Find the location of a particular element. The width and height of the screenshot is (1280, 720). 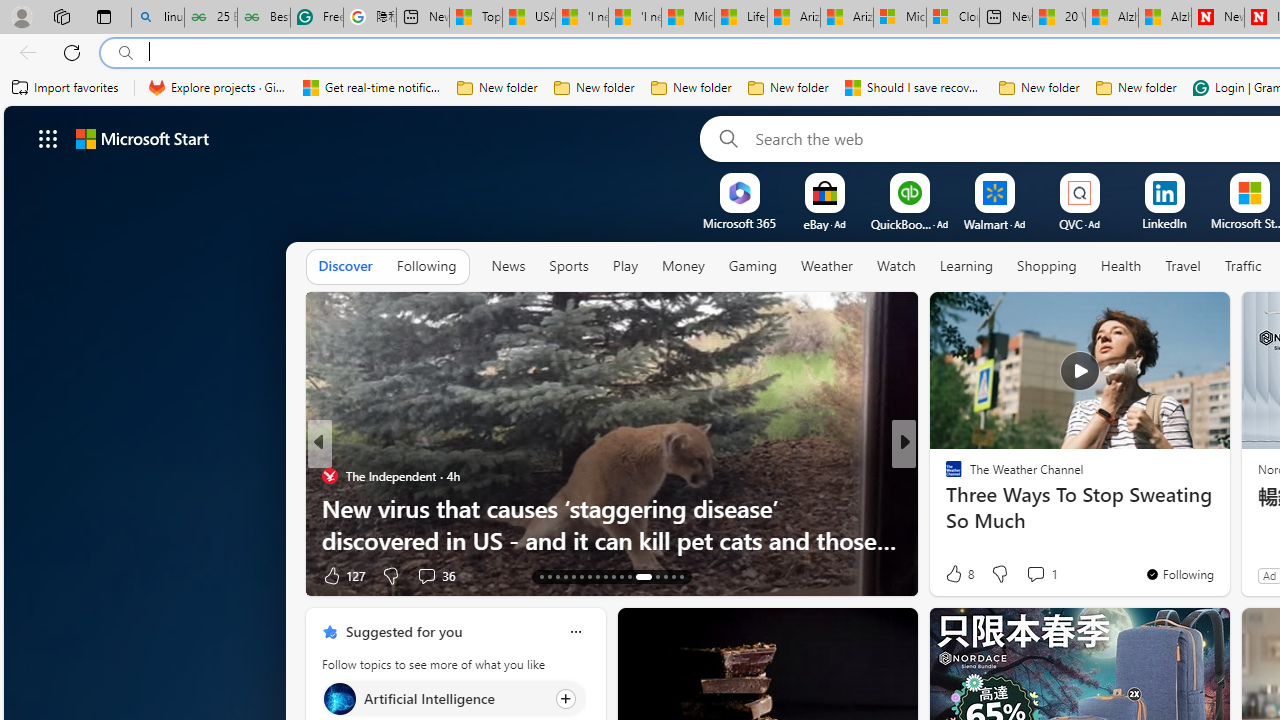

AutomationID: tab-24 is located at coordinates (628, 576).